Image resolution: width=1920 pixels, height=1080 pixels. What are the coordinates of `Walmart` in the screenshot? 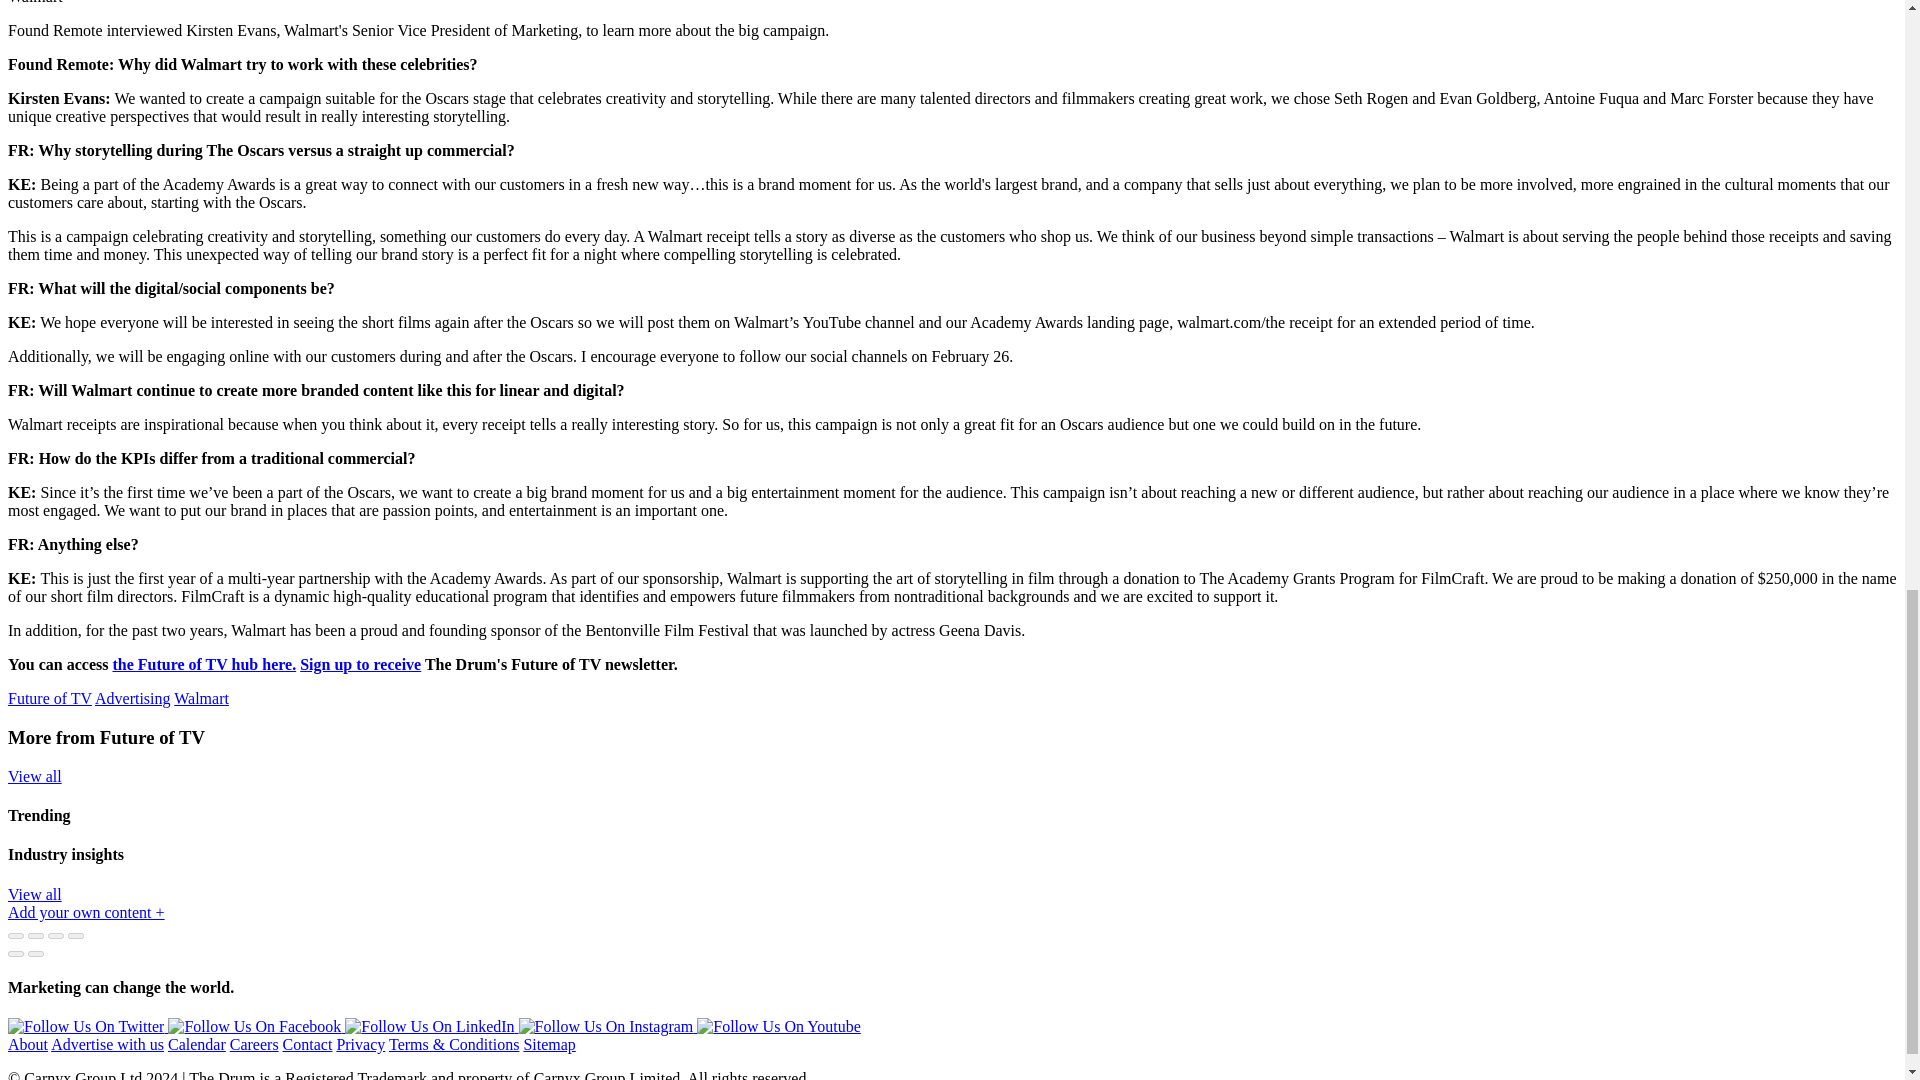 It's located at (201, 698).